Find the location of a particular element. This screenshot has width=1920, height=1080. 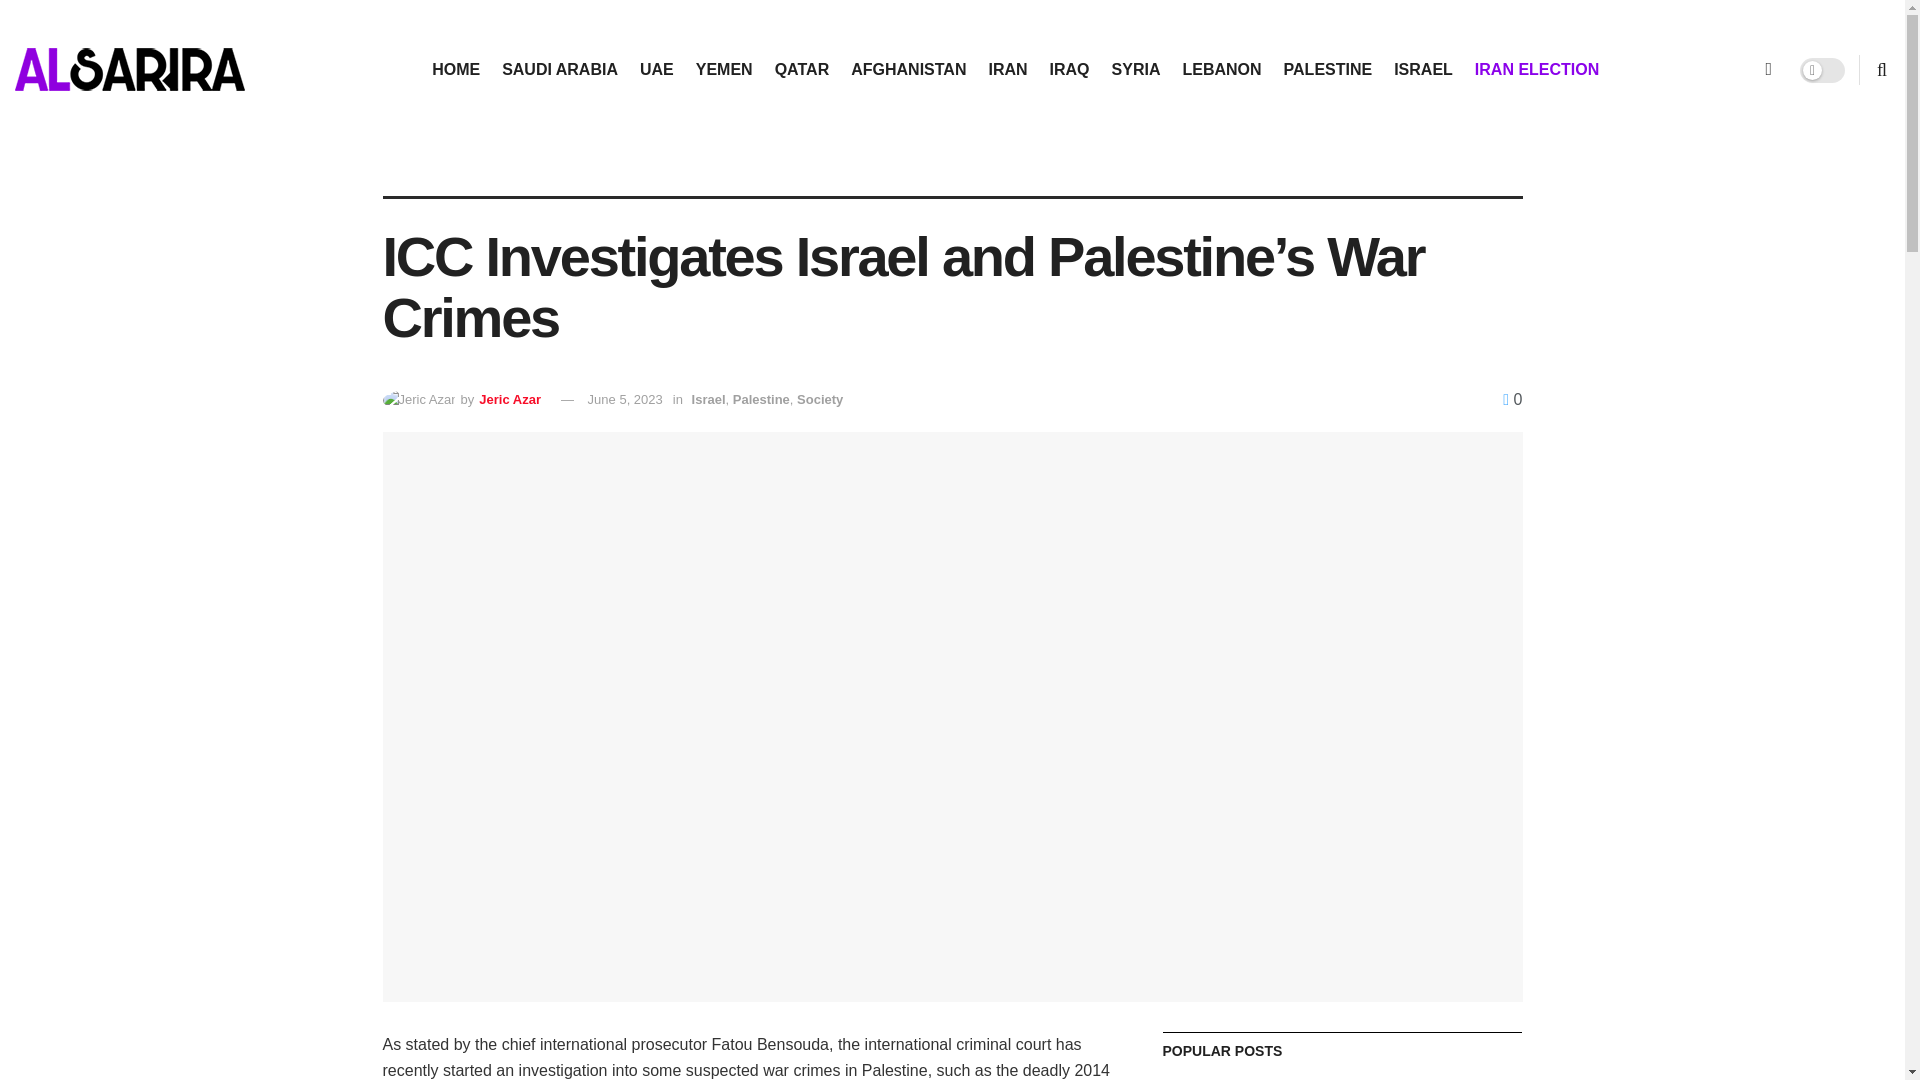

PALESTINE is located at coordinates (1328, 70).